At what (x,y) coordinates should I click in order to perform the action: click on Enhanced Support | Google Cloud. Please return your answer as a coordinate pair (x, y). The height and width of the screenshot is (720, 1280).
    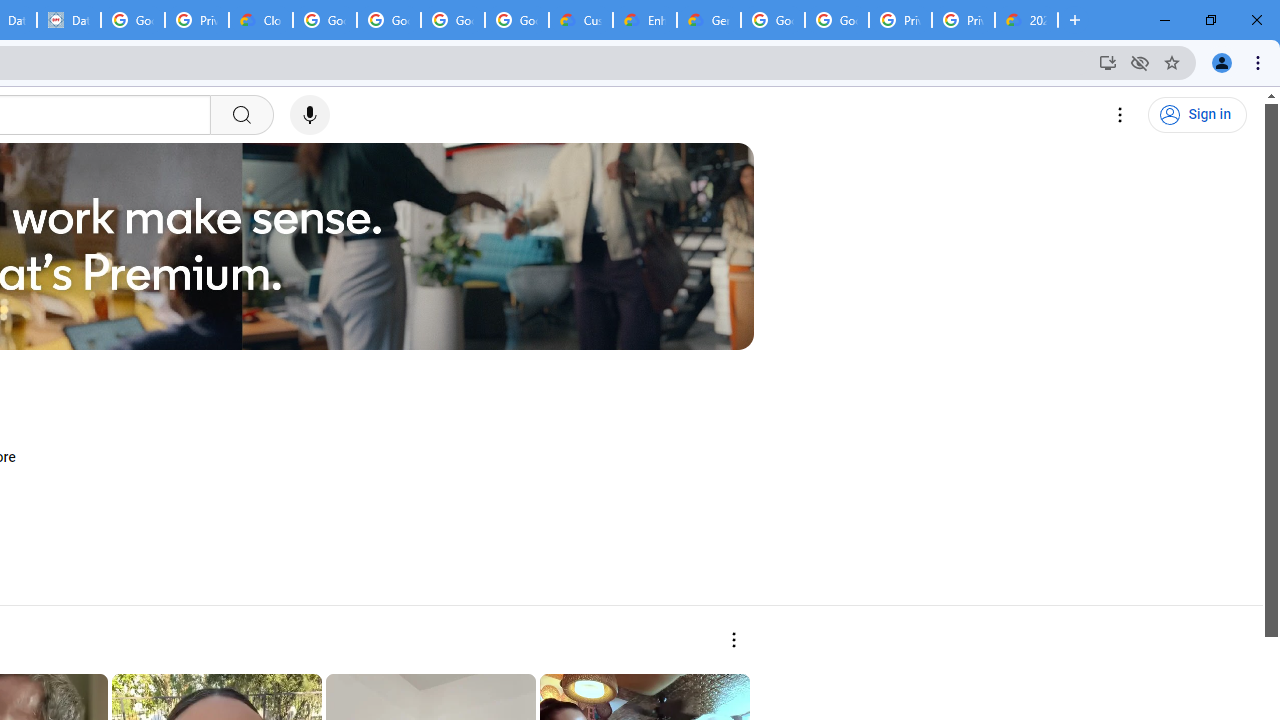
    Looking at the image, I should click on (645, 20).